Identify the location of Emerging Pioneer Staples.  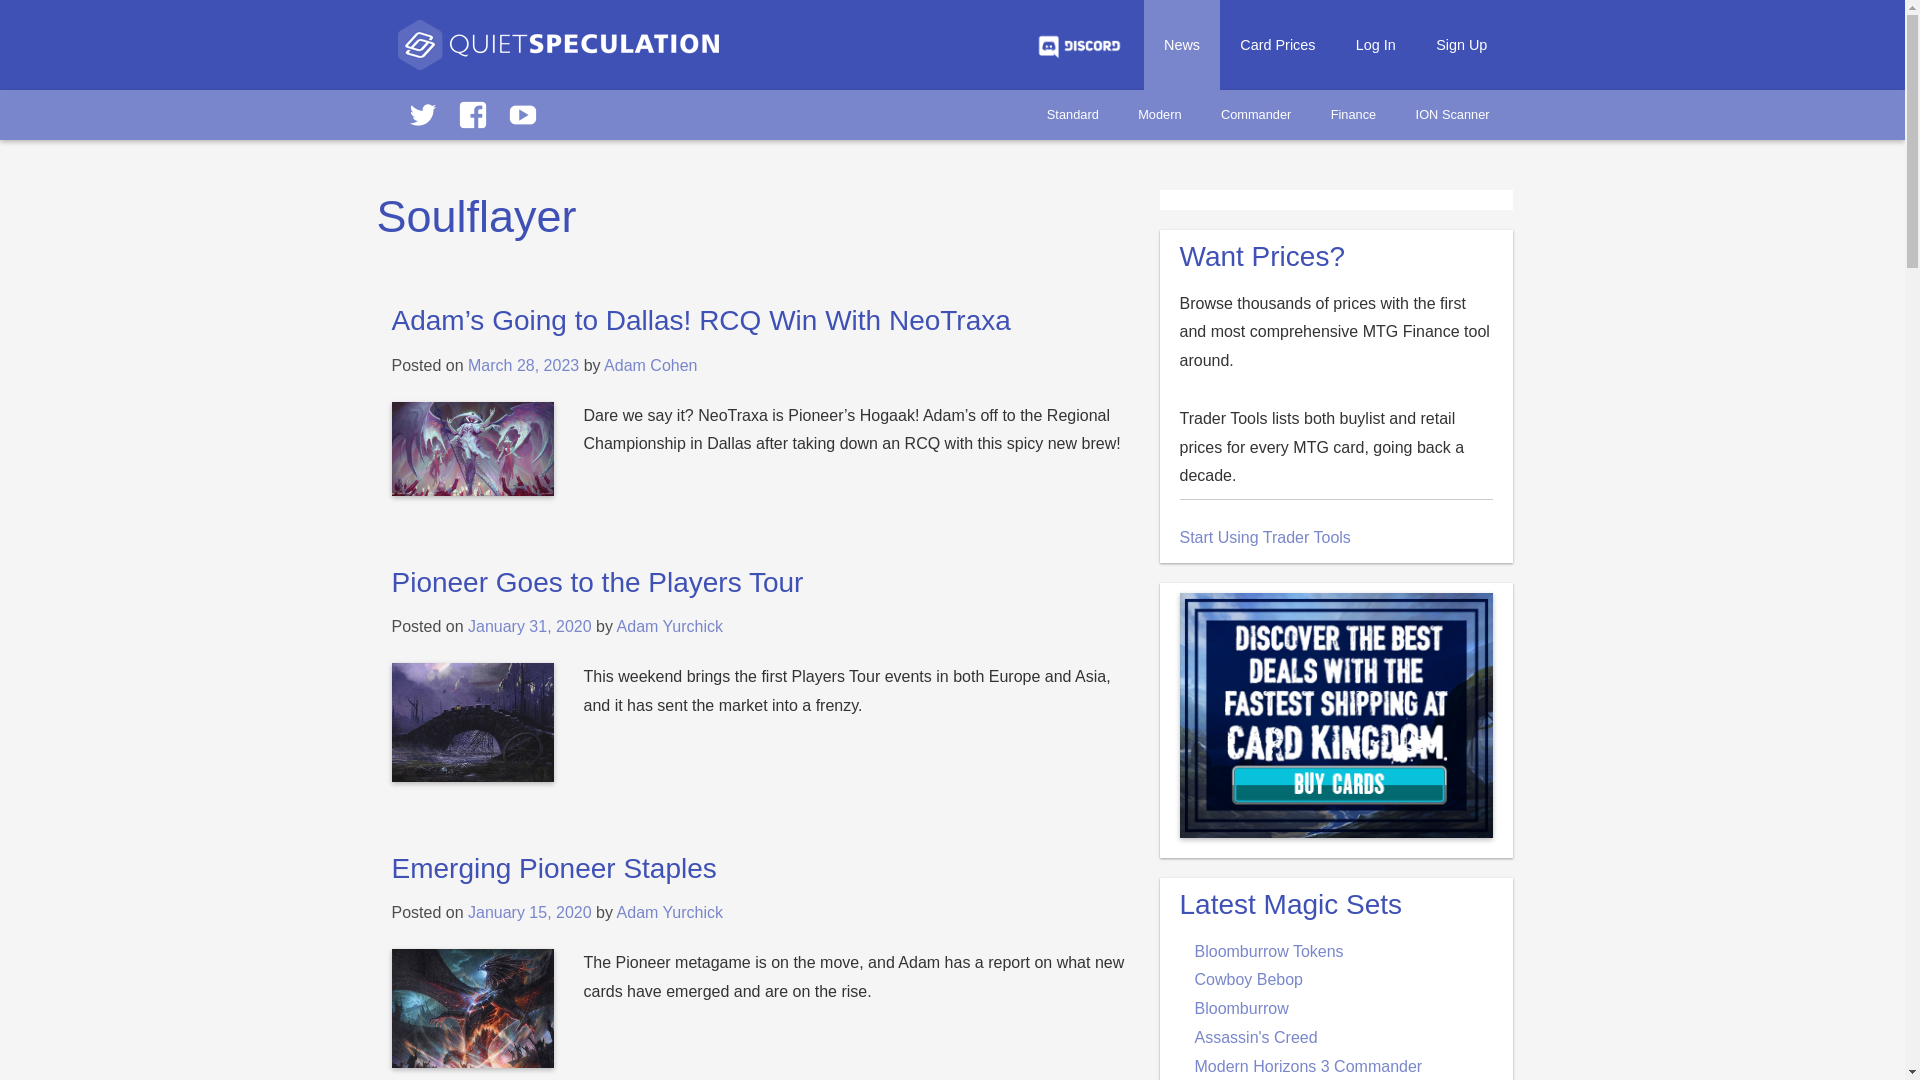
(554, 868).